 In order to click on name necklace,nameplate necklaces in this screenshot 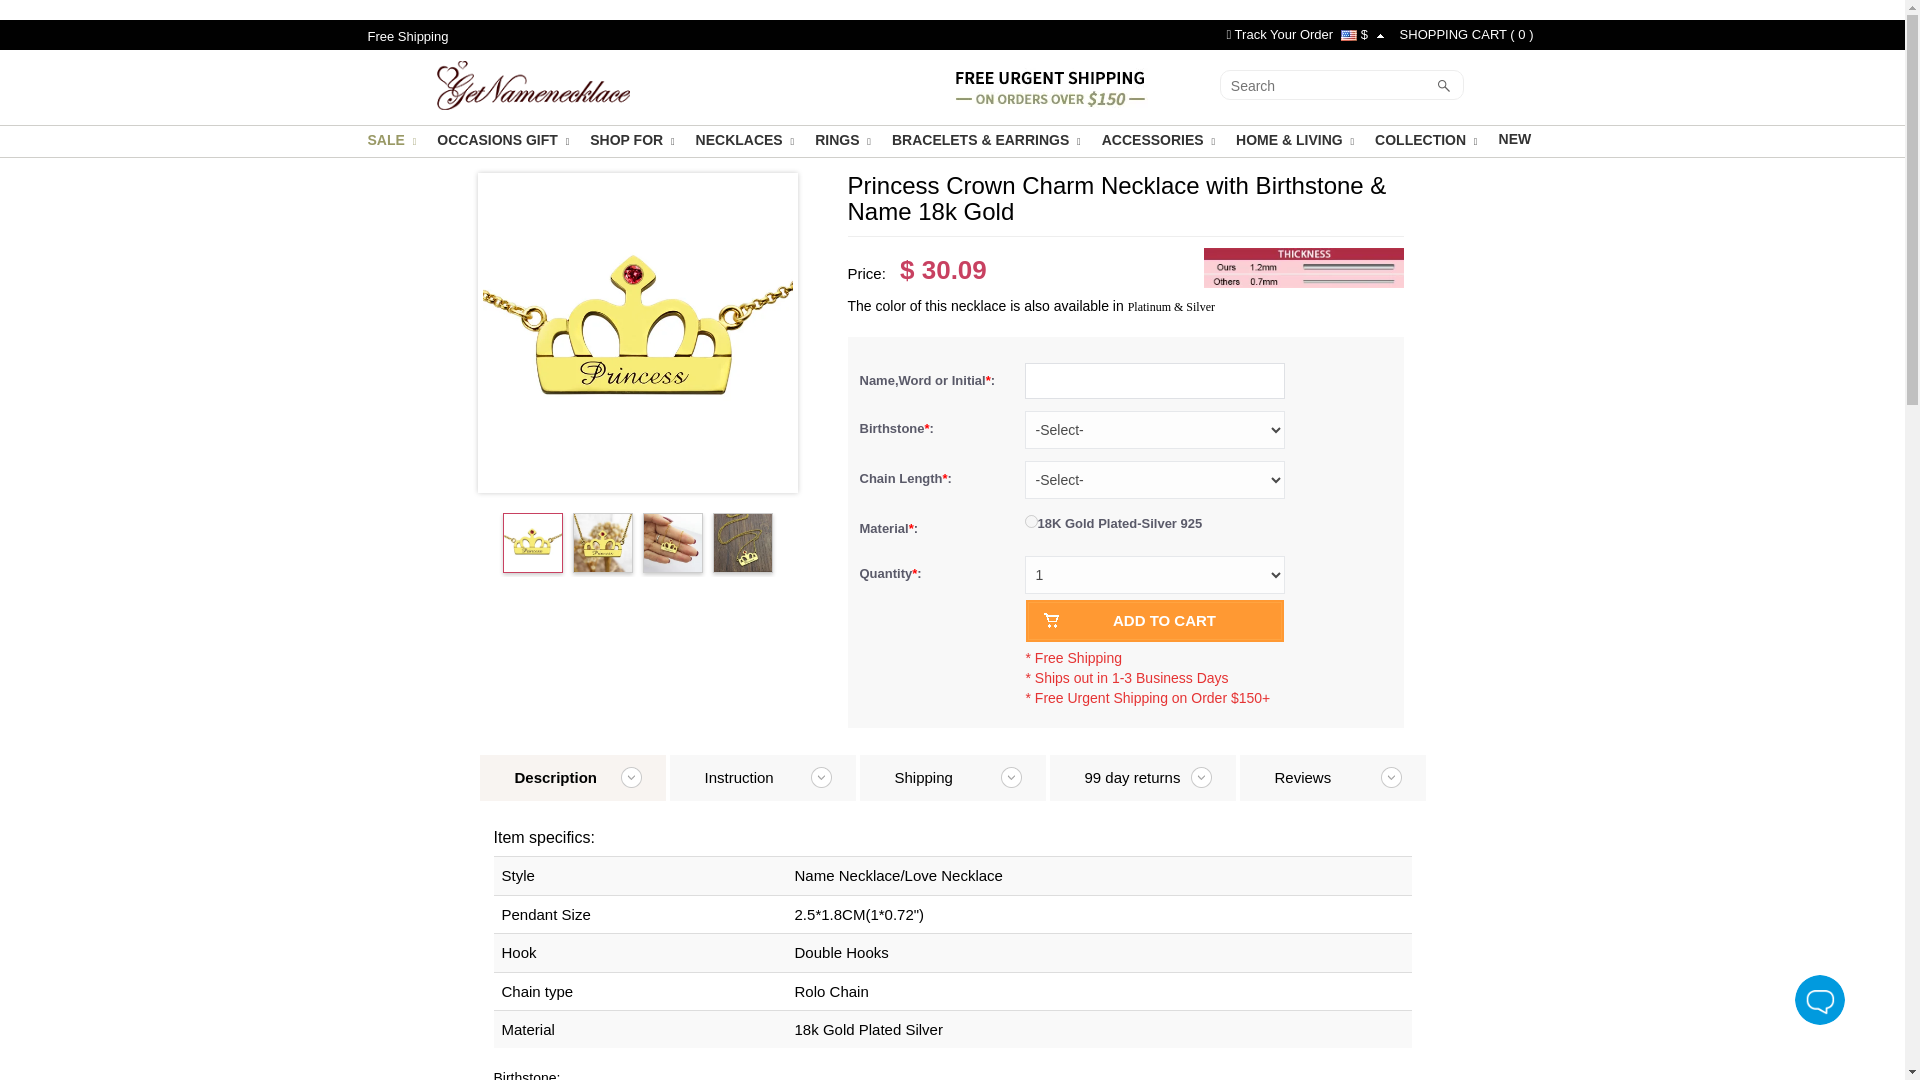, I will do `click(533, 83)`.